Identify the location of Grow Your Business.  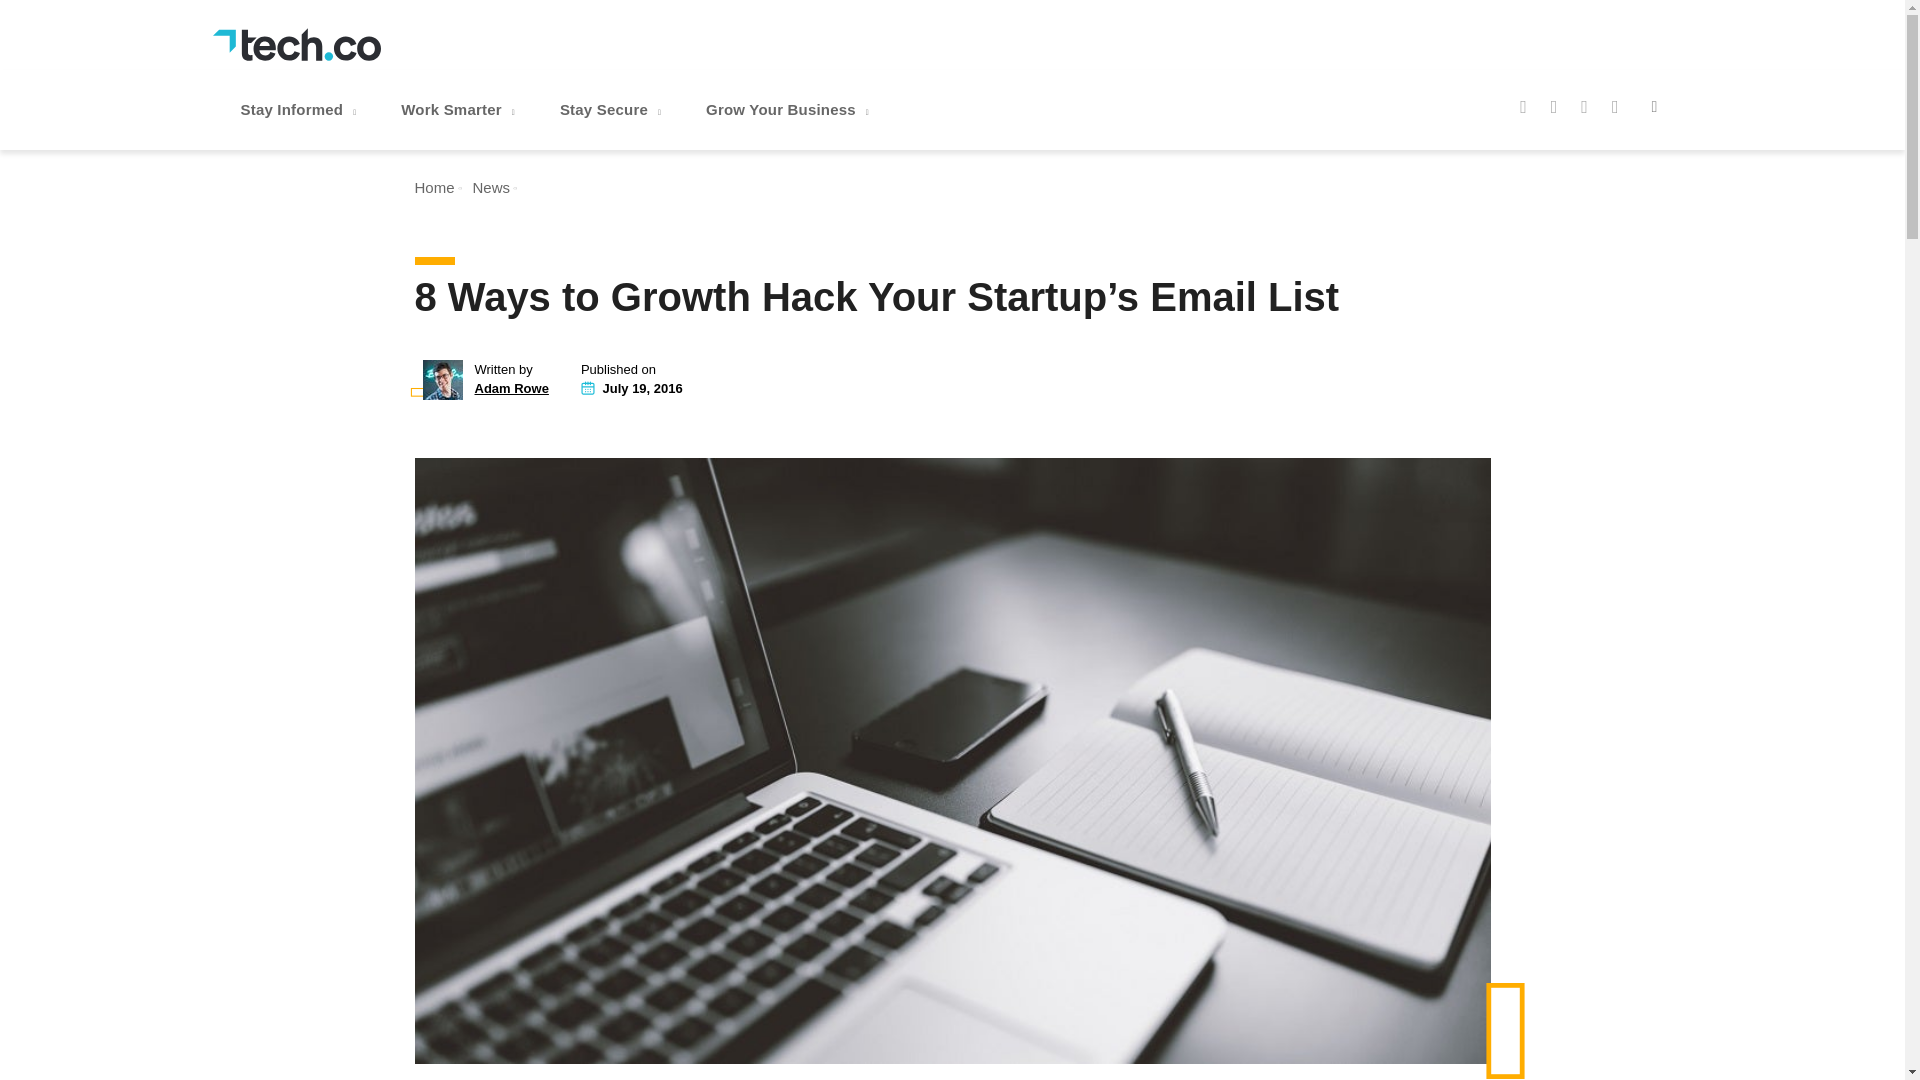
(790, 110).